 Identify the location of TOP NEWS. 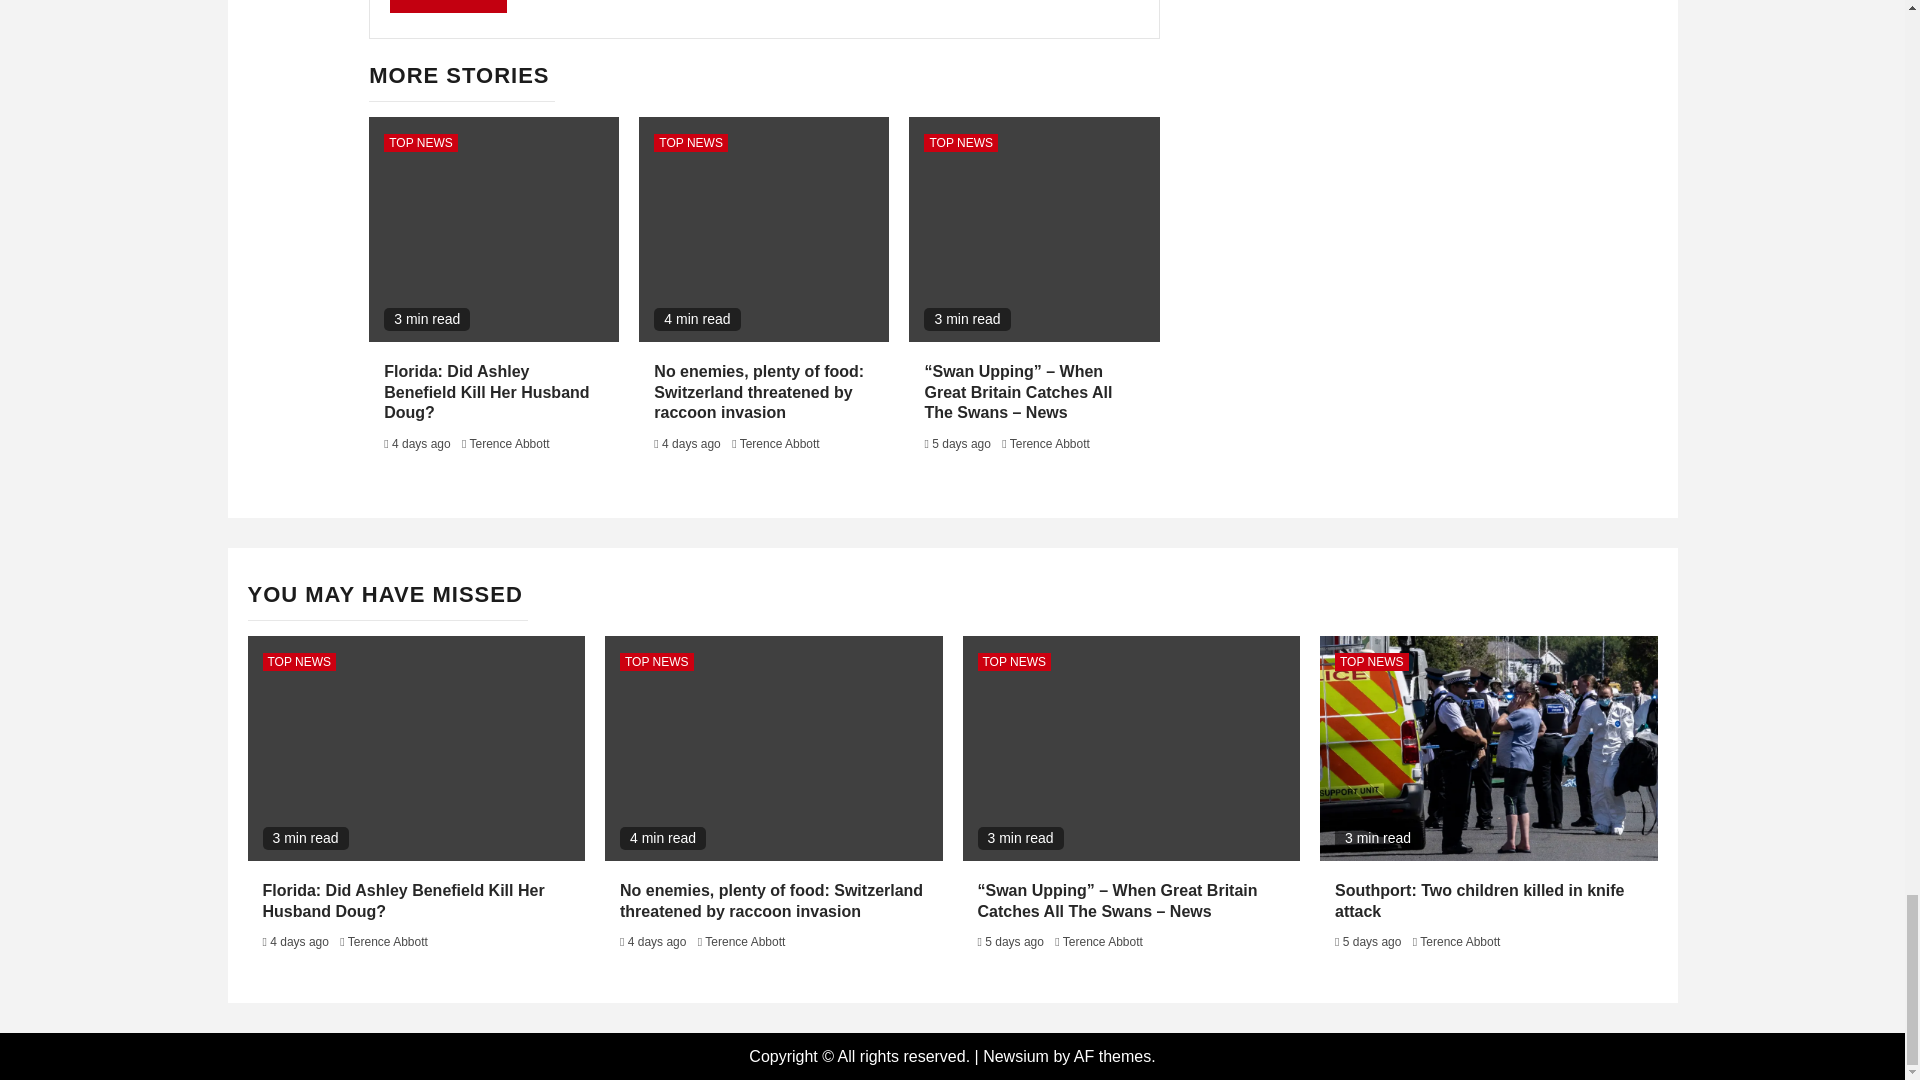
(960, 142).